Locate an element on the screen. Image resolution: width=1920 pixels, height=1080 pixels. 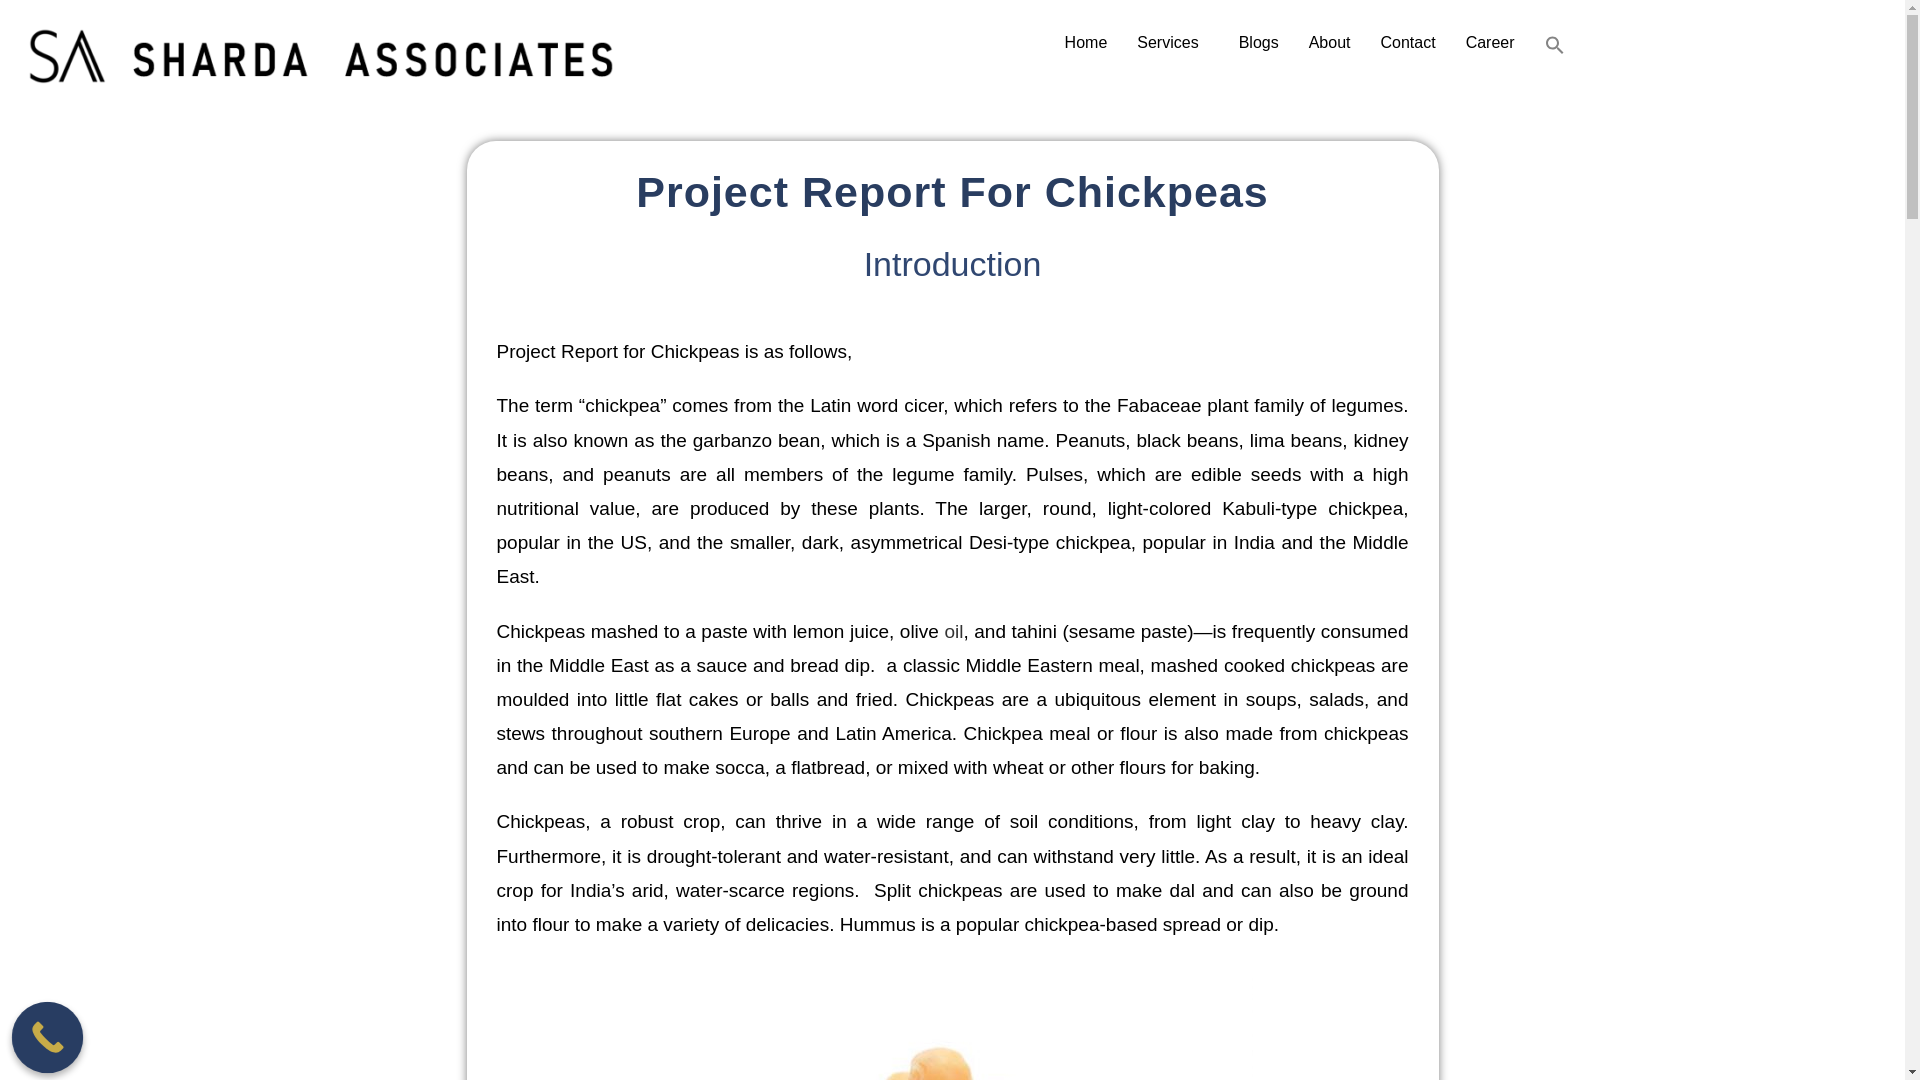
Project Report For Chickpeas is located at coordinates (952, 1021).